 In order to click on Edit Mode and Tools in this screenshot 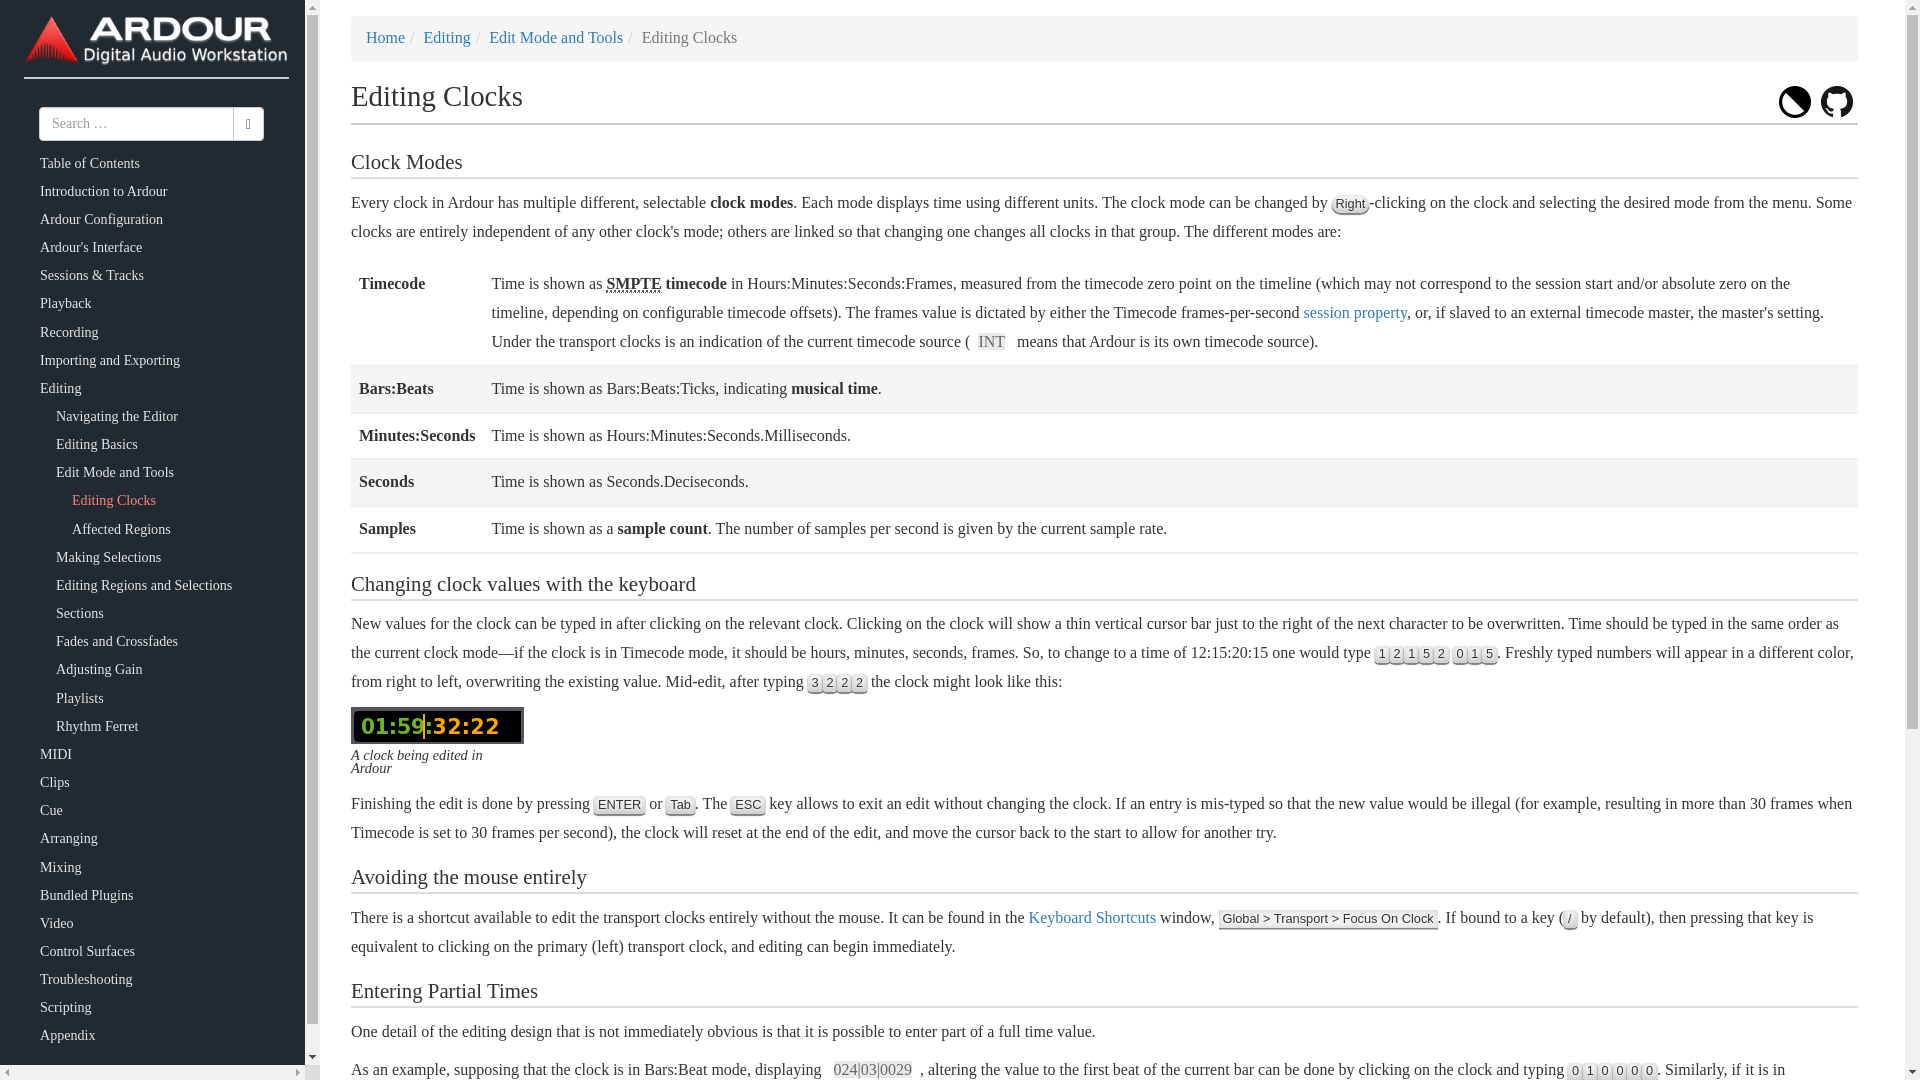, I will do `click(556, 38)`.